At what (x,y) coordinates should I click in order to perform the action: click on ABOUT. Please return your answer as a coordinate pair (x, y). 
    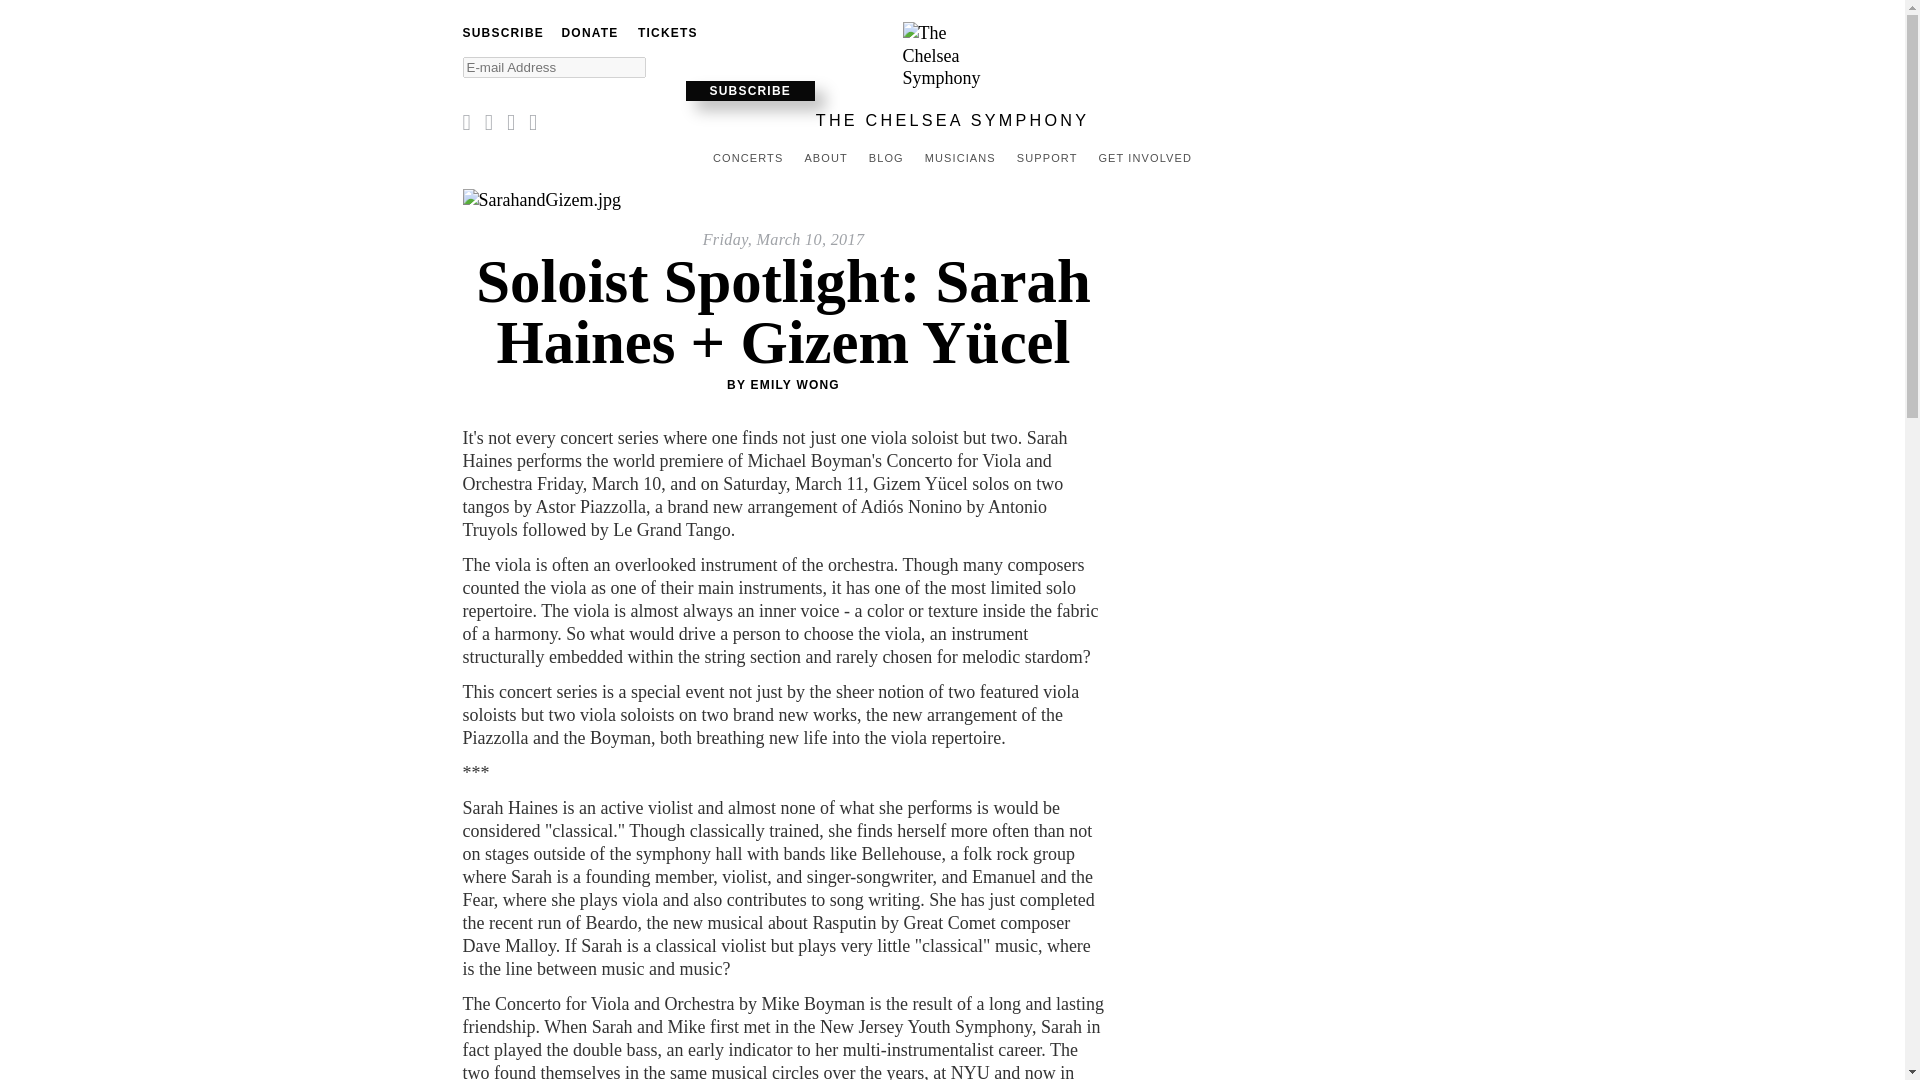
    Looking at the image, I should click on (825, 158).